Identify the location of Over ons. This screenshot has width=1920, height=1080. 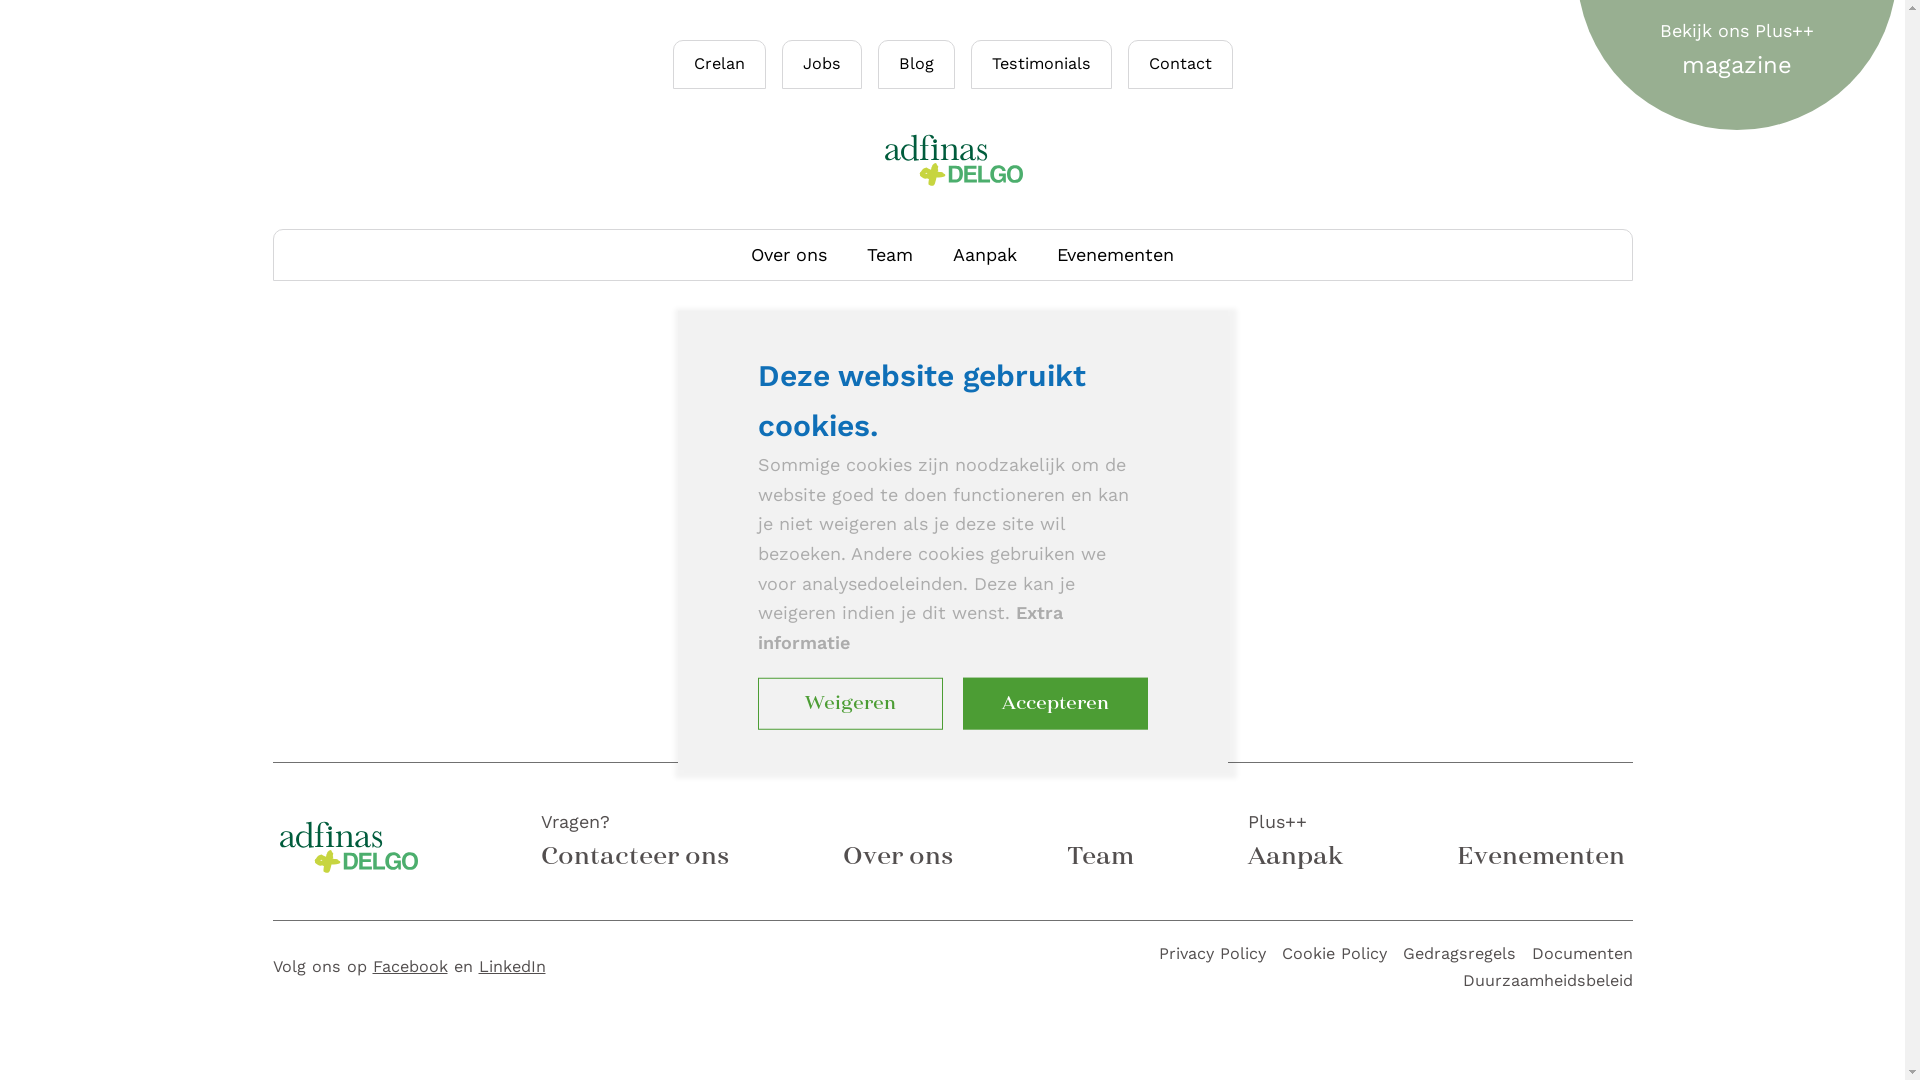
(897, 856).